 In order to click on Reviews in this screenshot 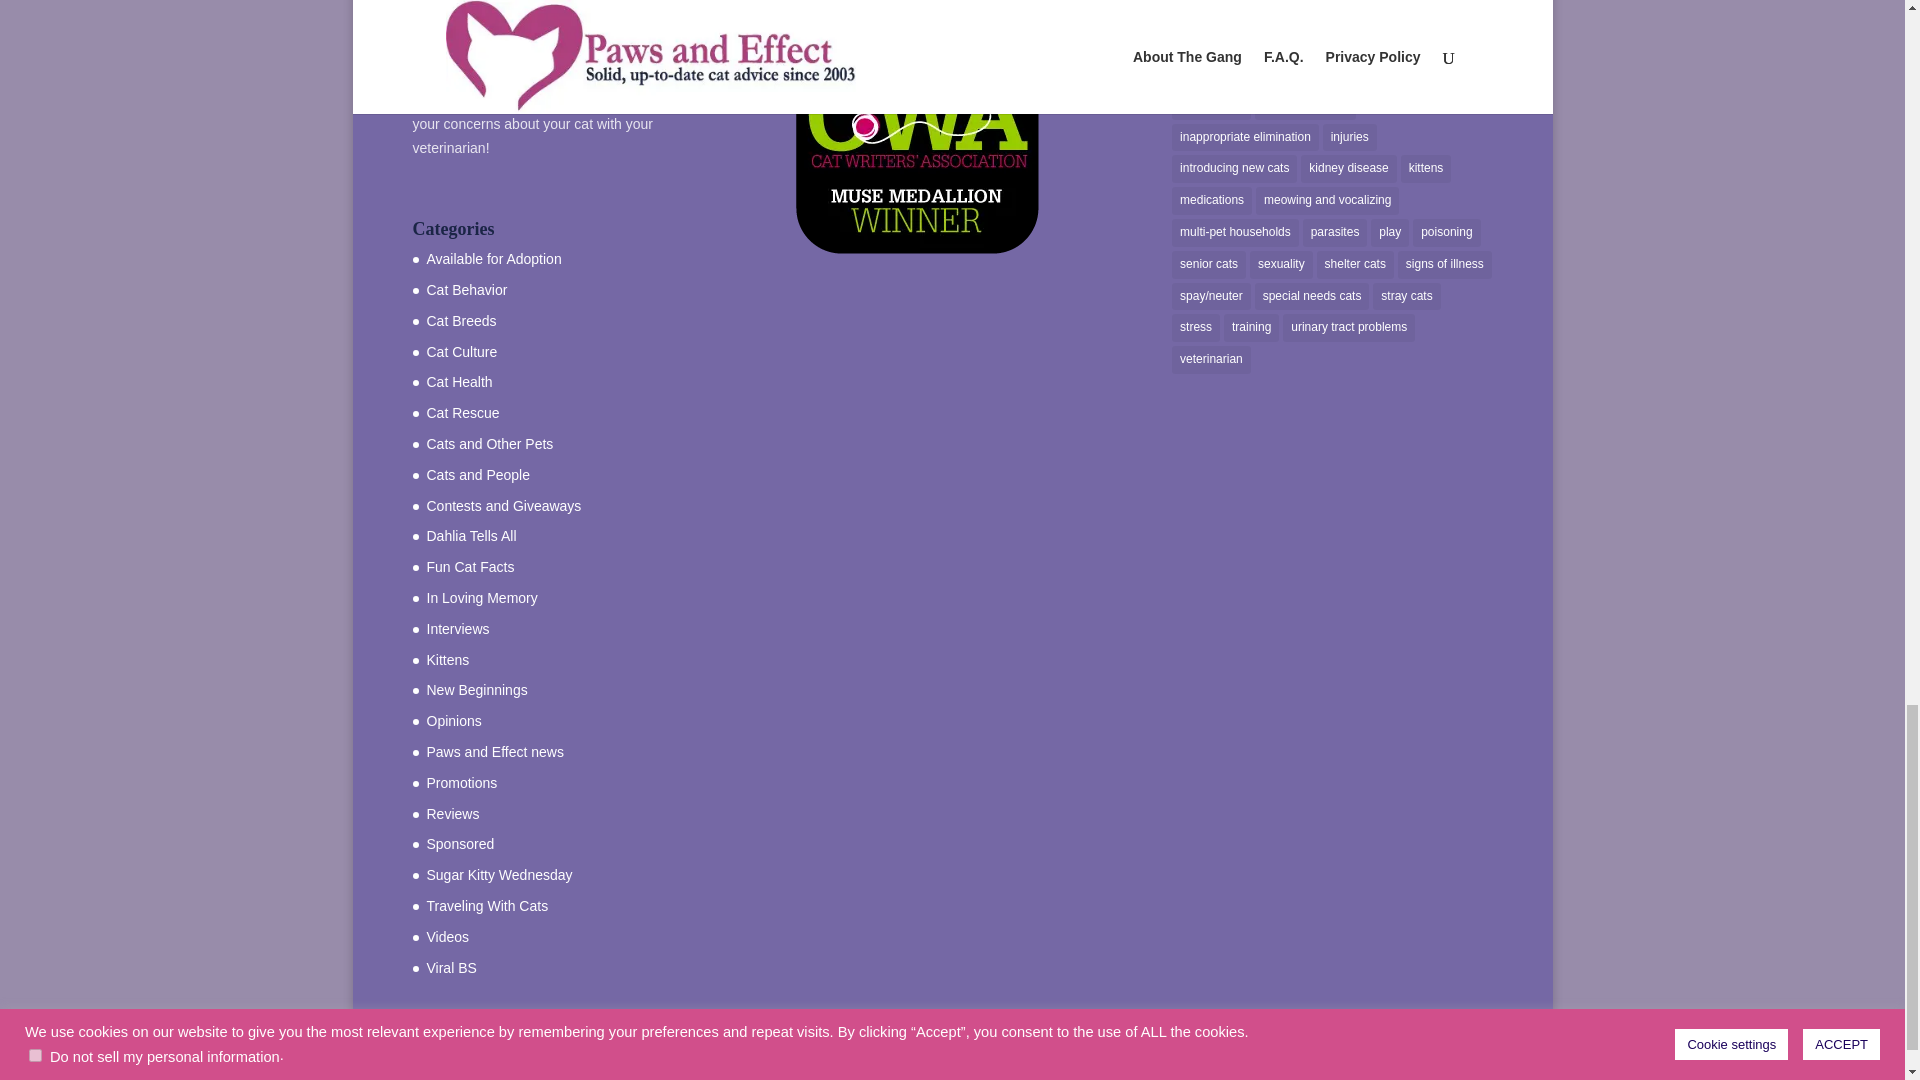, I will do `click(452, 813)`.